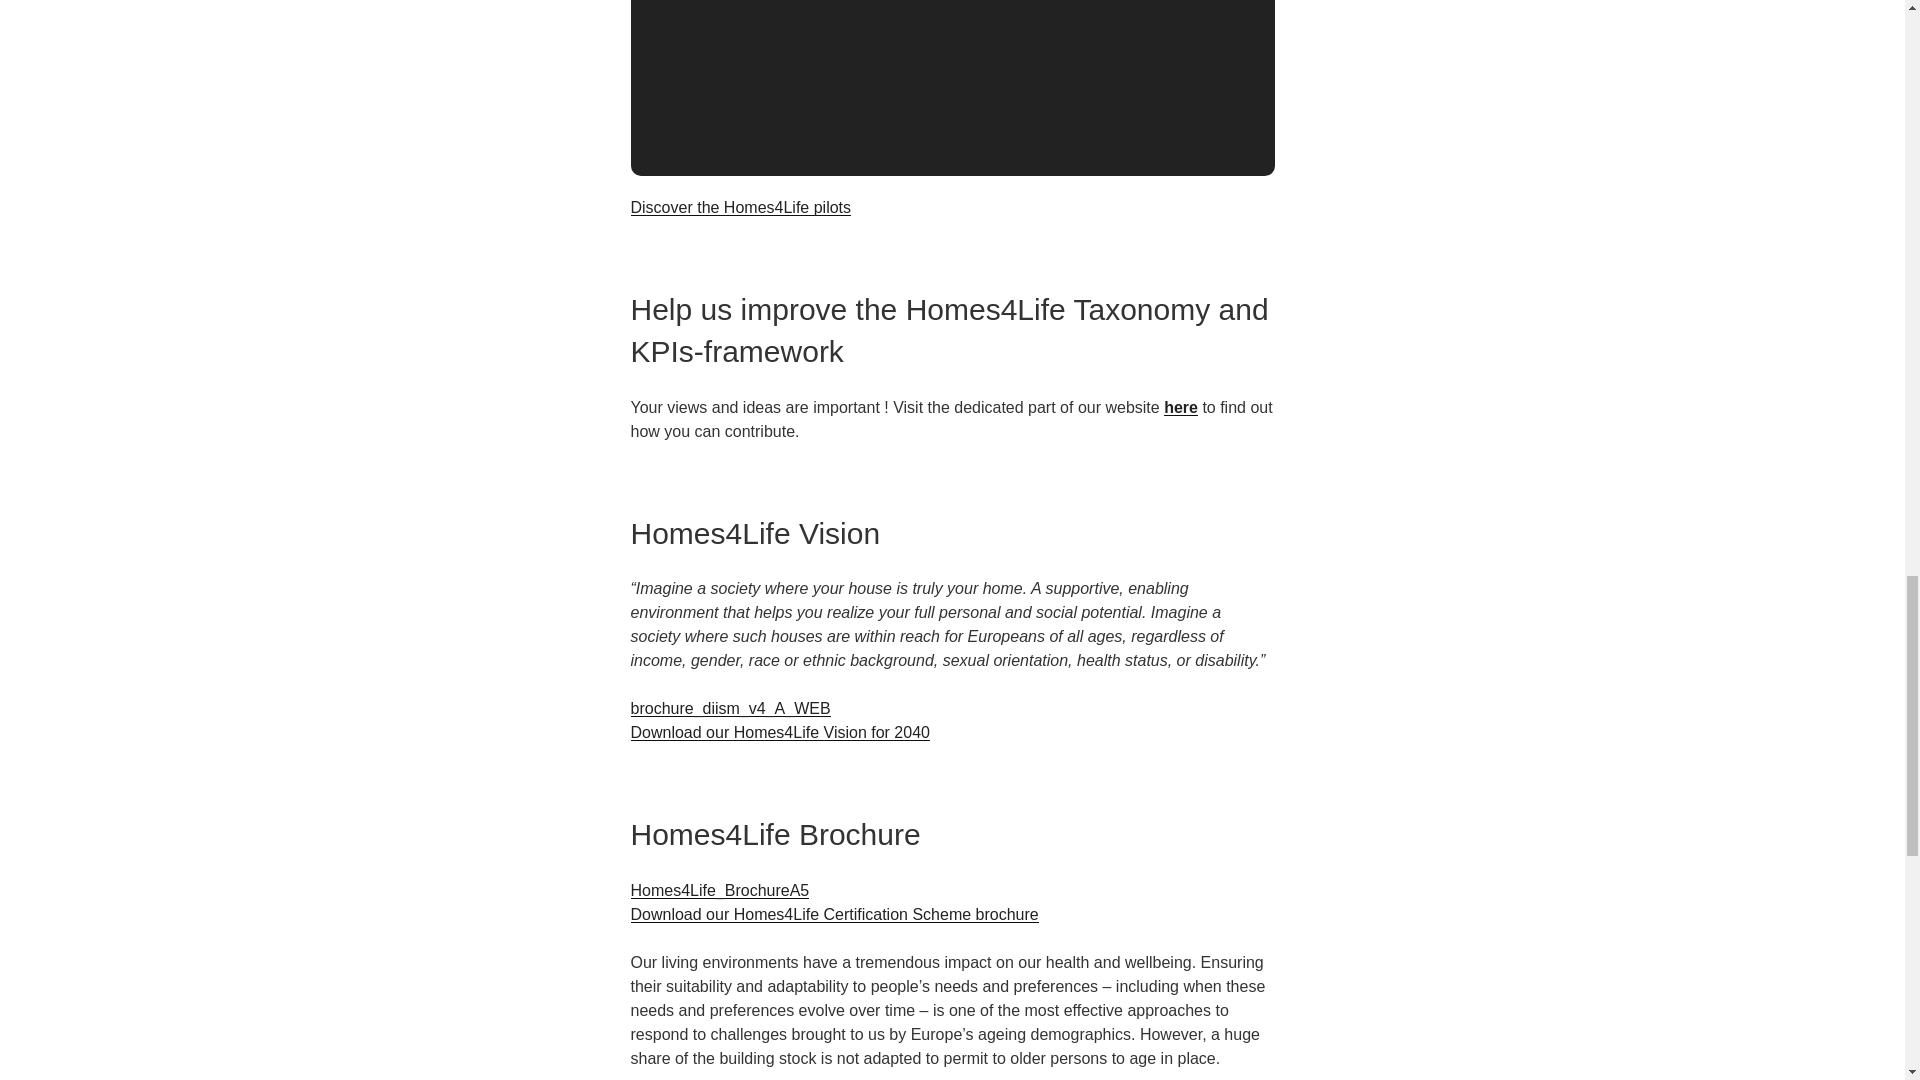 This screenshot has height=1080, width=1920. Describe the element at coordinates (779, 732) in the screenshot. I see `Download our Homes4Life Vision for 2040` at that location.